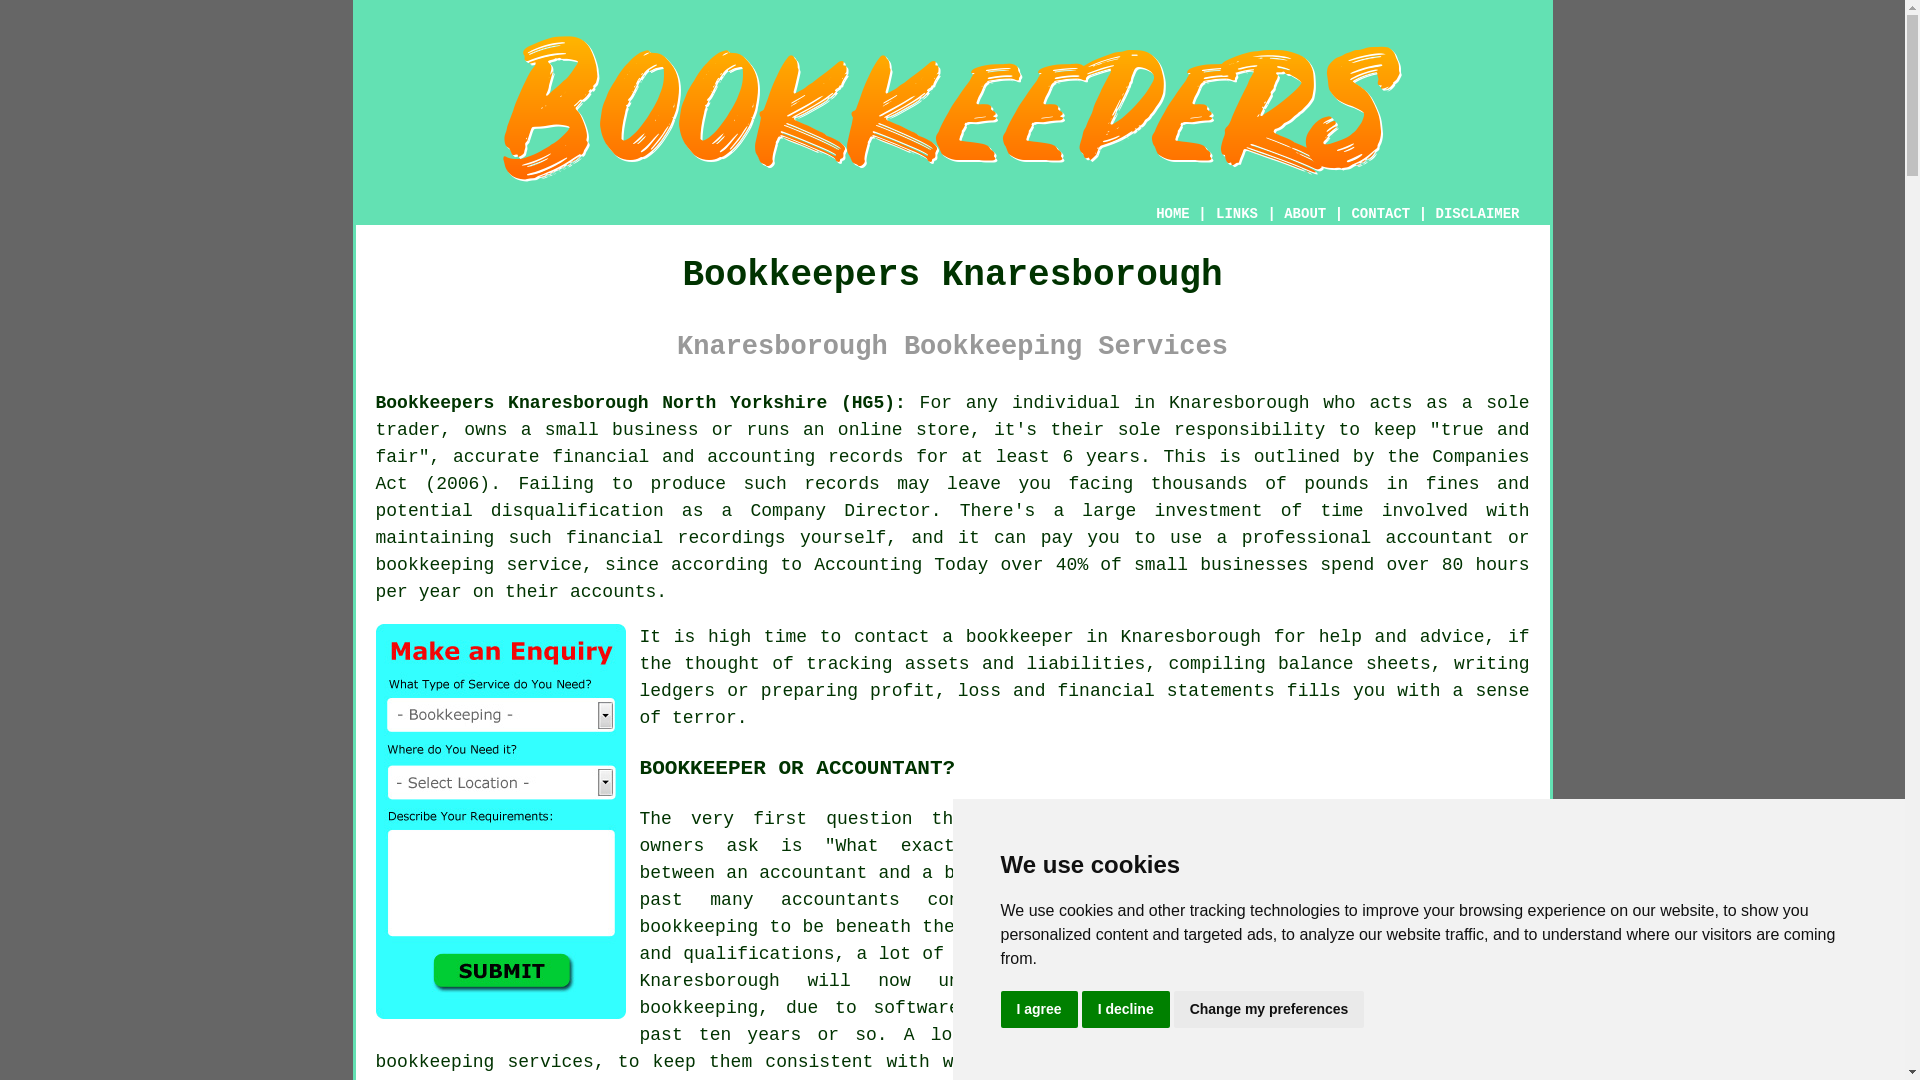  I want to click on LINKS, so click(1237, 214).